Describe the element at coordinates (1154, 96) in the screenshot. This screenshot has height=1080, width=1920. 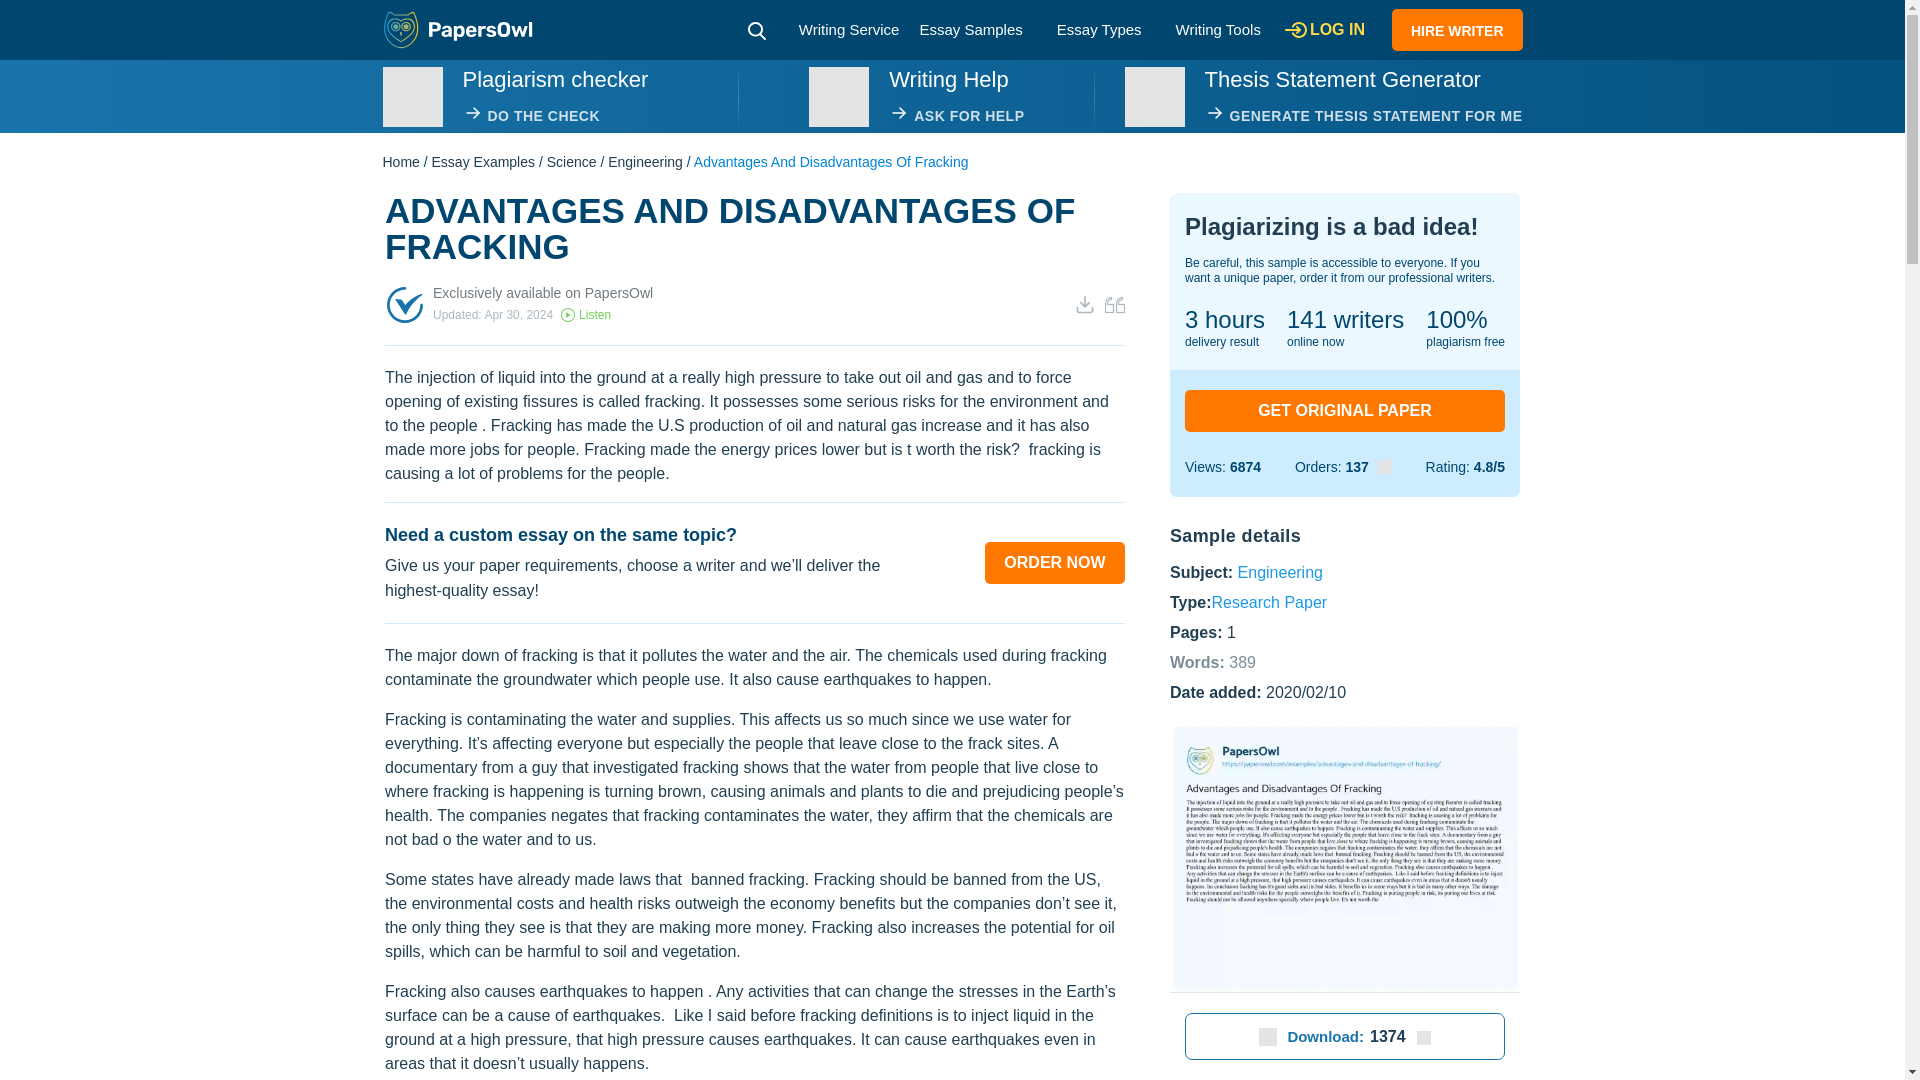
I see `image` at that location.